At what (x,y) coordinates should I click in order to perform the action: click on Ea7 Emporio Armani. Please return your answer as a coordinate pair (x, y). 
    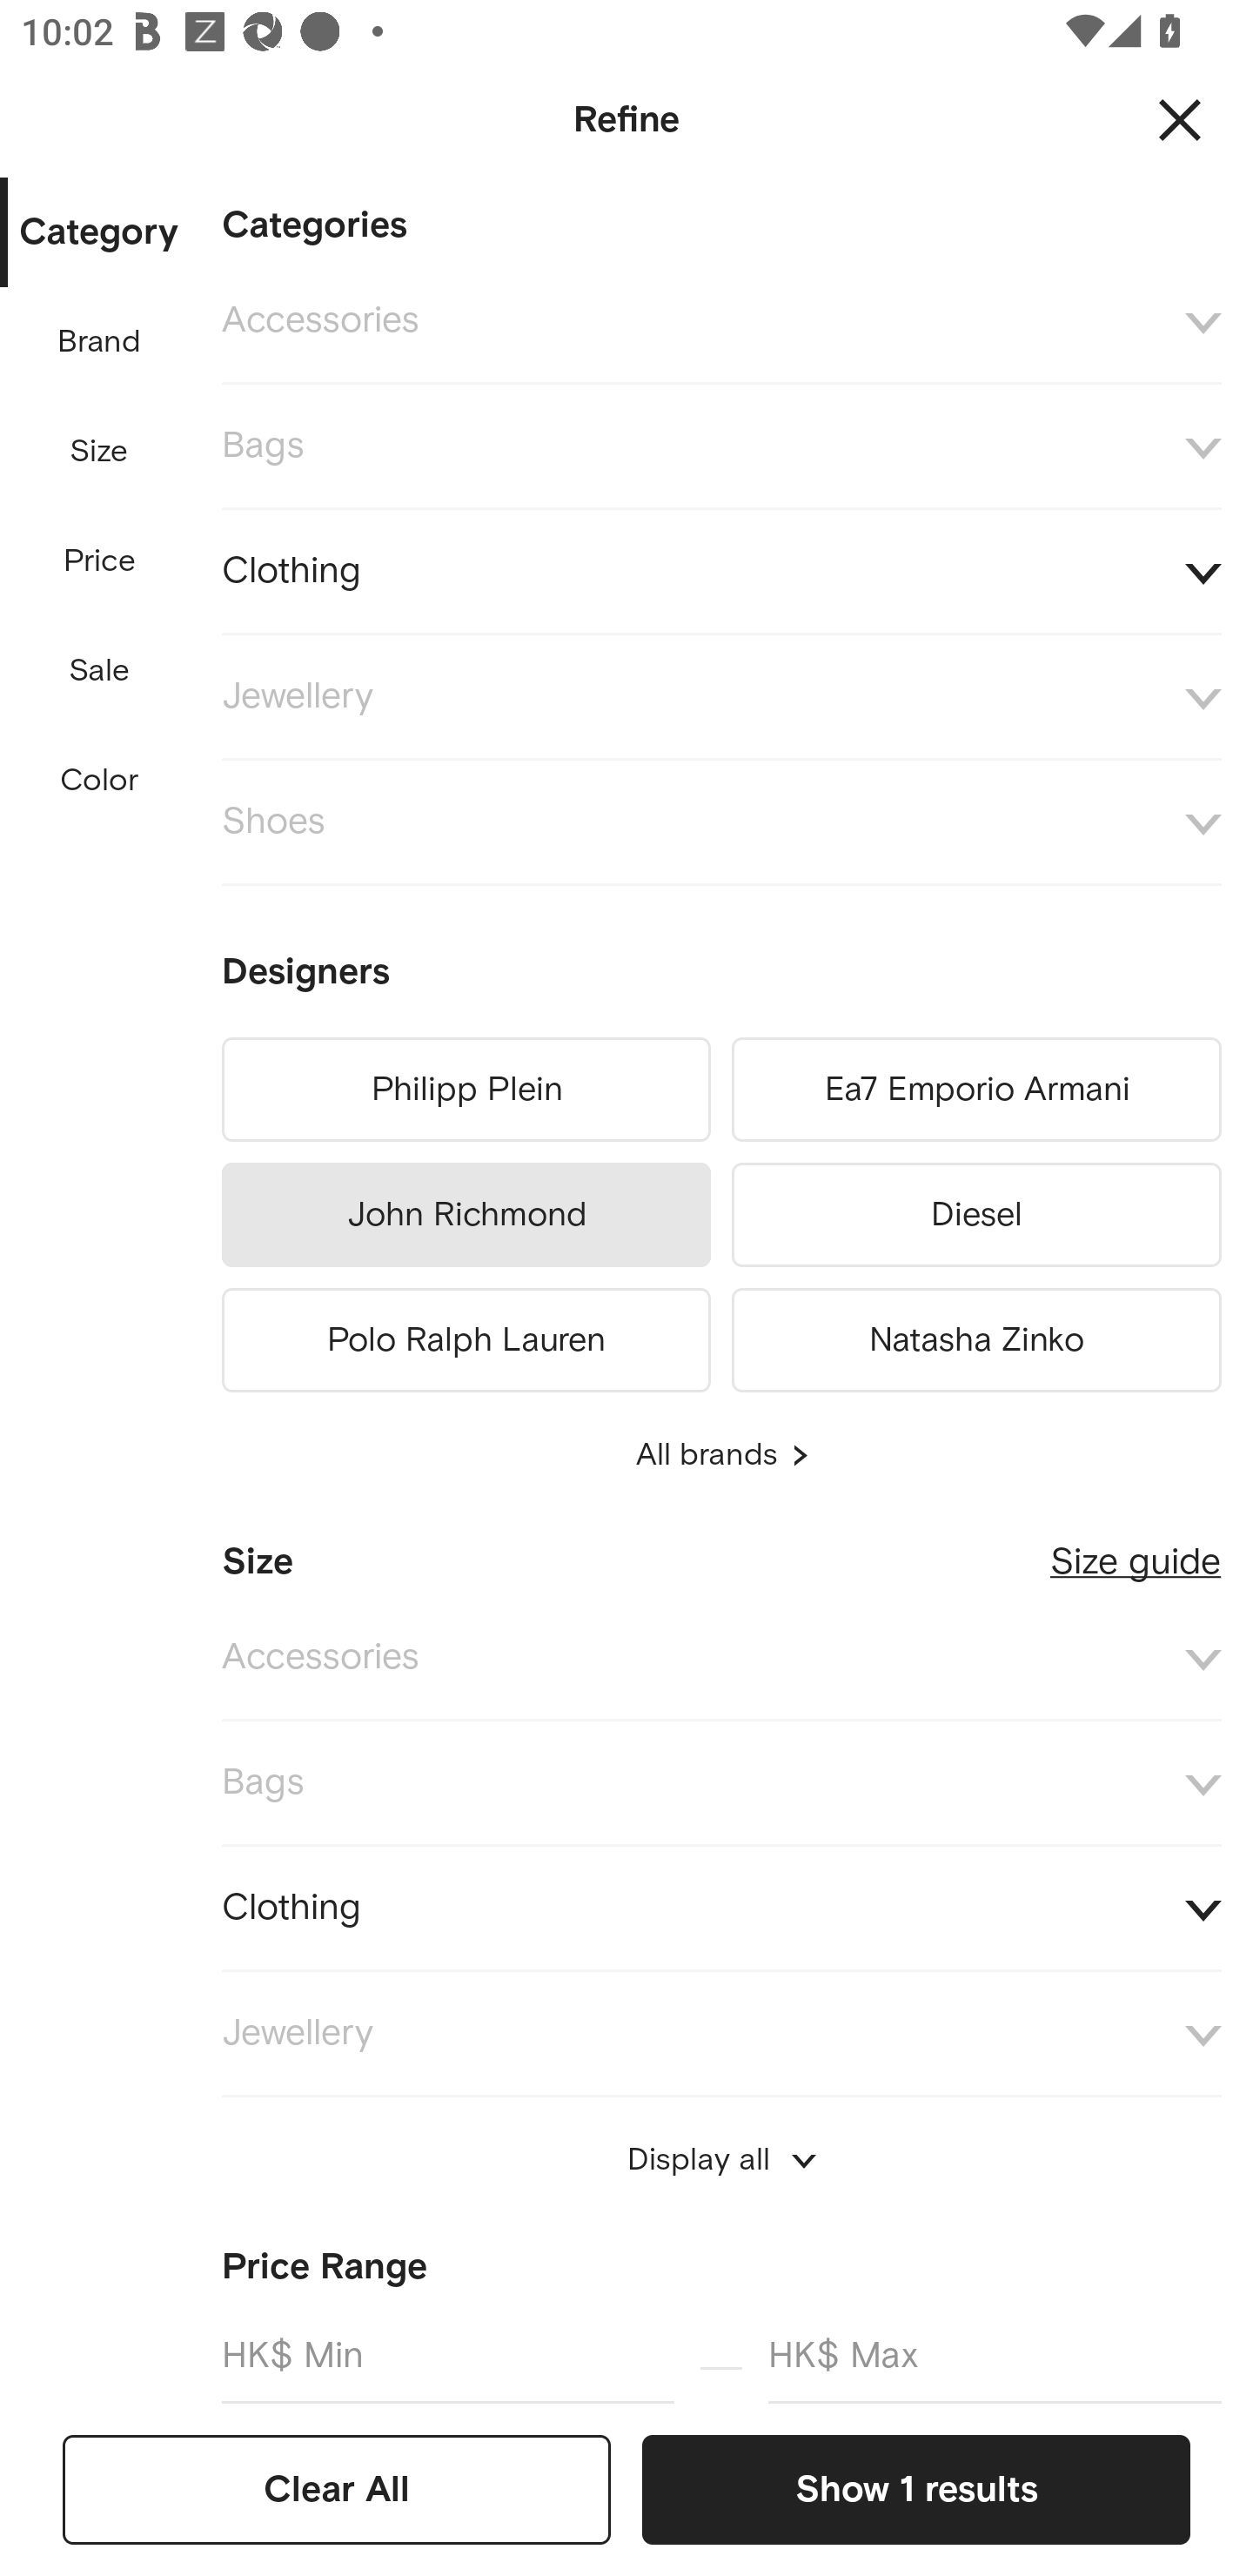
    Looking at the image, I should click on (976, 1090).